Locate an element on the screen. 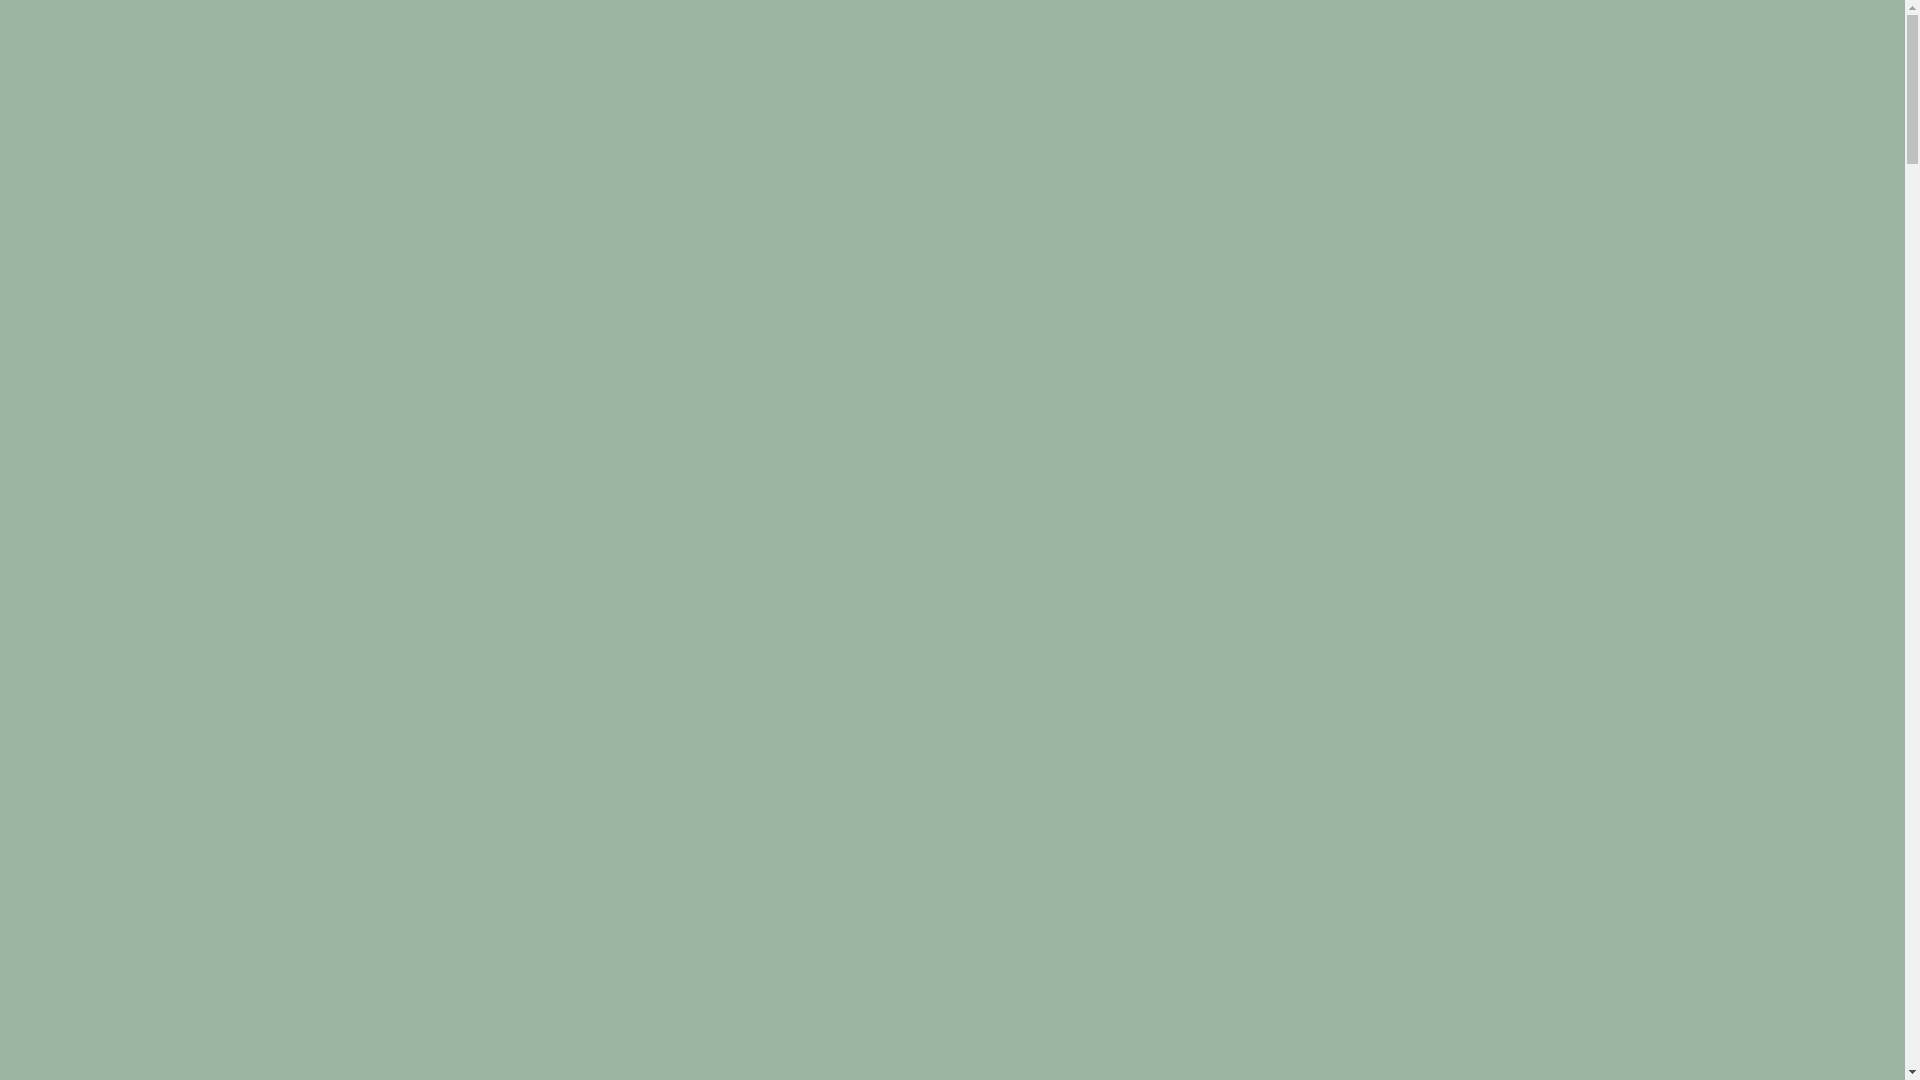 This screenshot has width=1920, height=1080. ACADEMY HOME is located at coordinates (309, 78).